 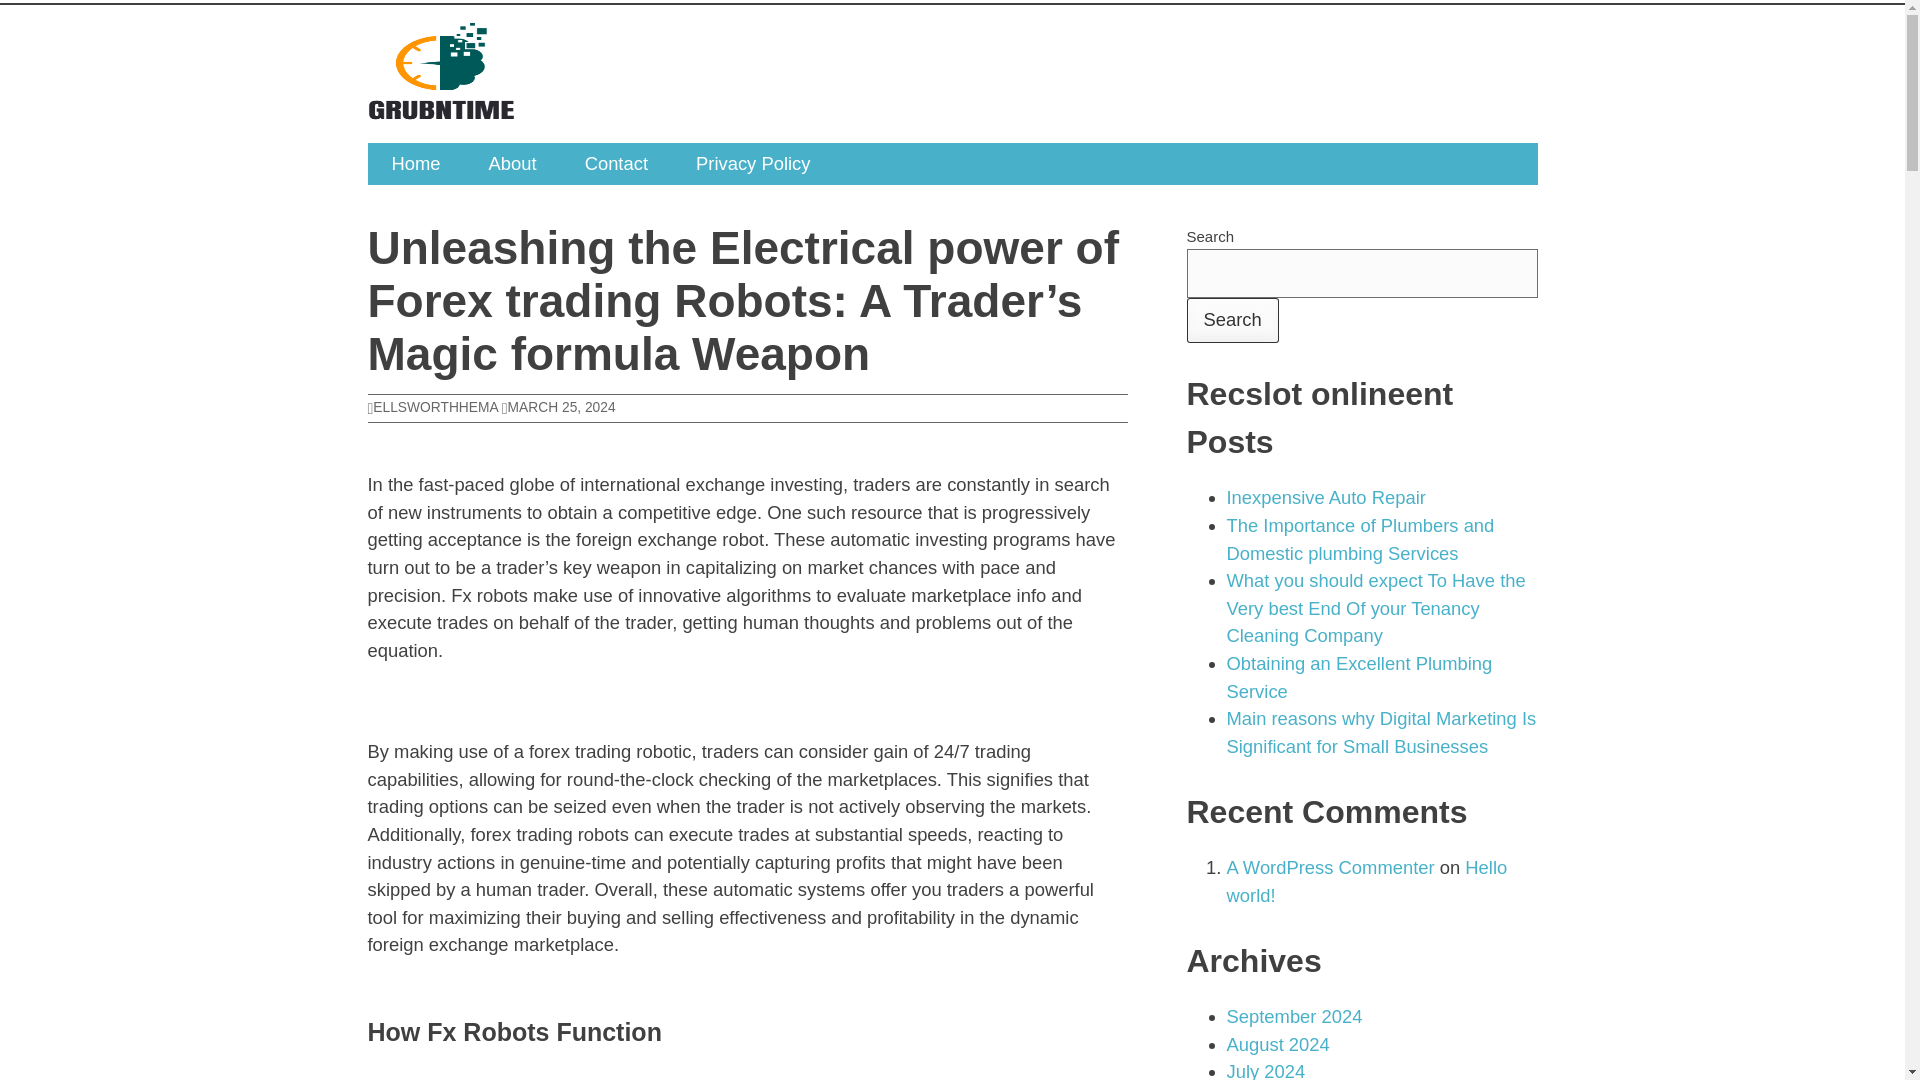 What do you see at coordinates (558, 406) in the screenshot?
I see `MARCH 25, 2024` at bounding box center [558, 406].